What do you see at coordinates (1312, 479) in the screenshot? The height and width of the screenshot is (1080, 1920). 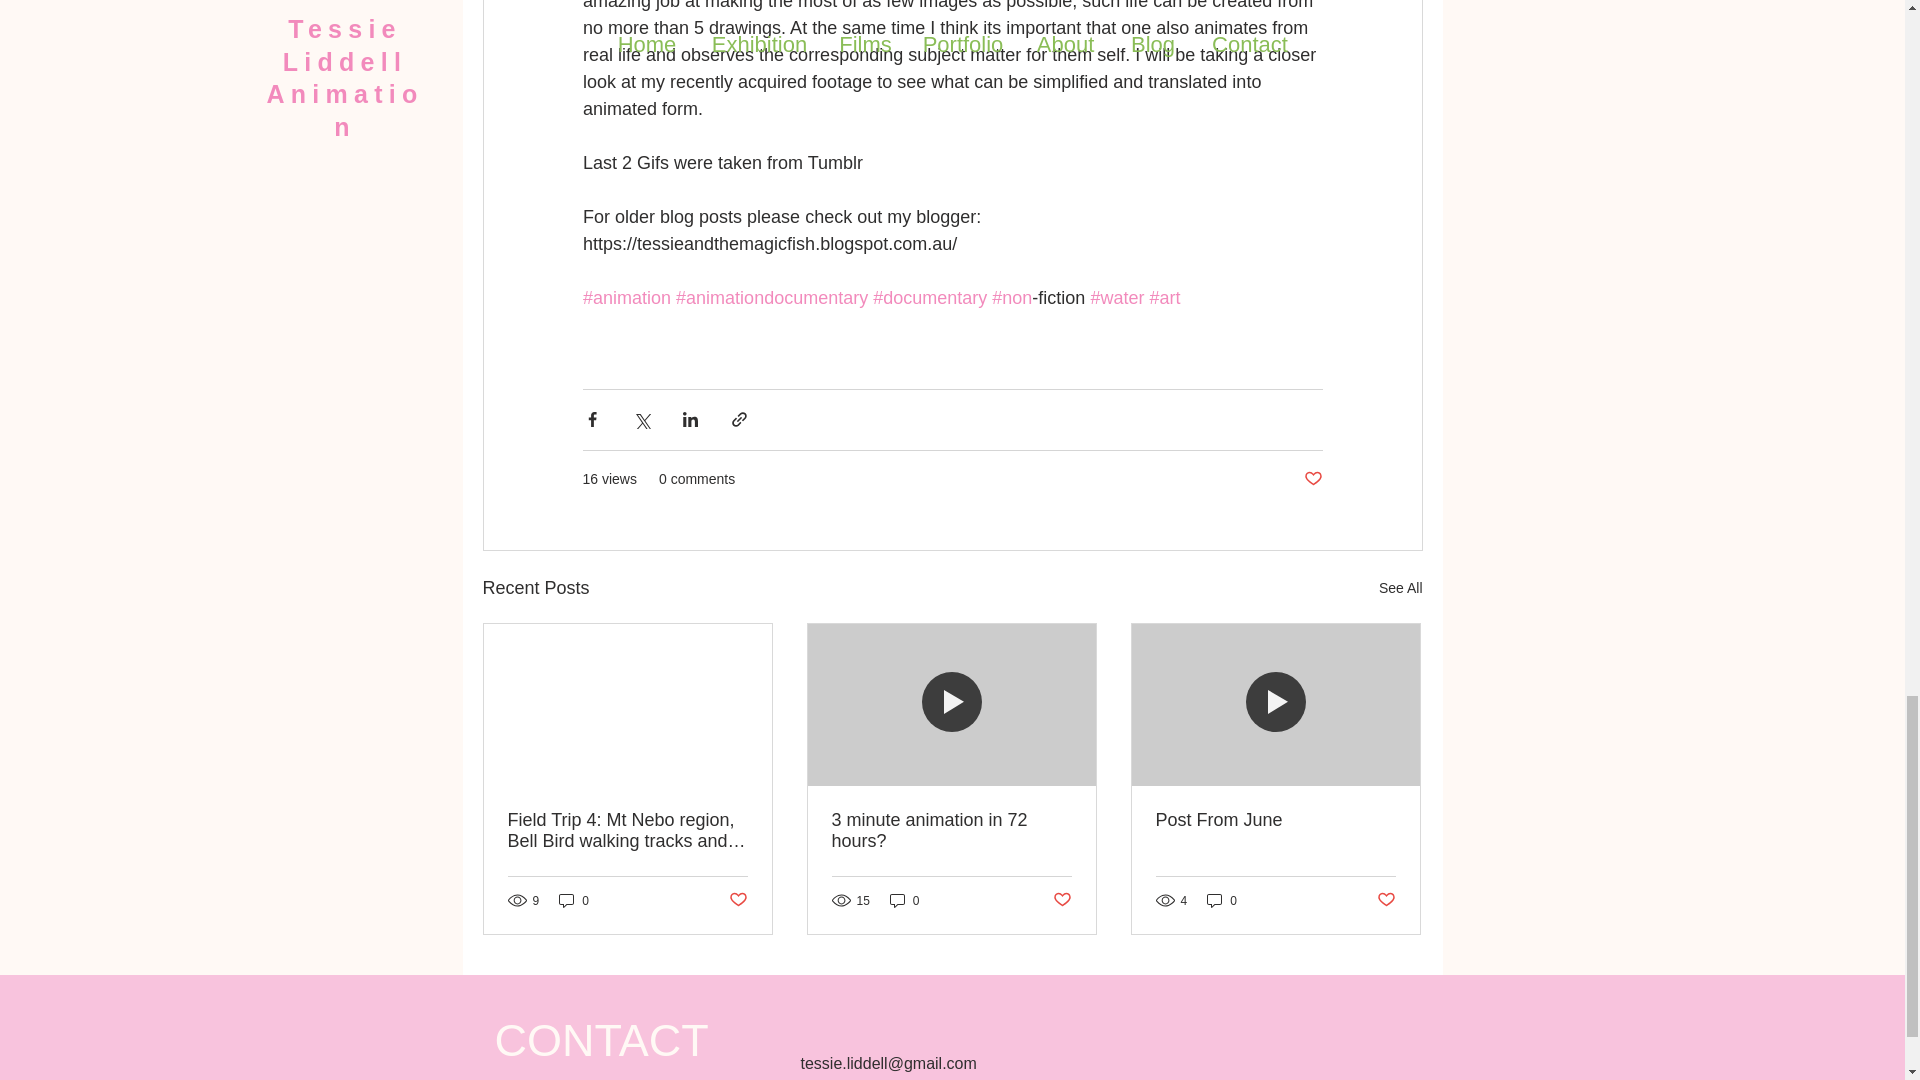 I see `Post not marked as liked` at bounding box center [1312, 479].